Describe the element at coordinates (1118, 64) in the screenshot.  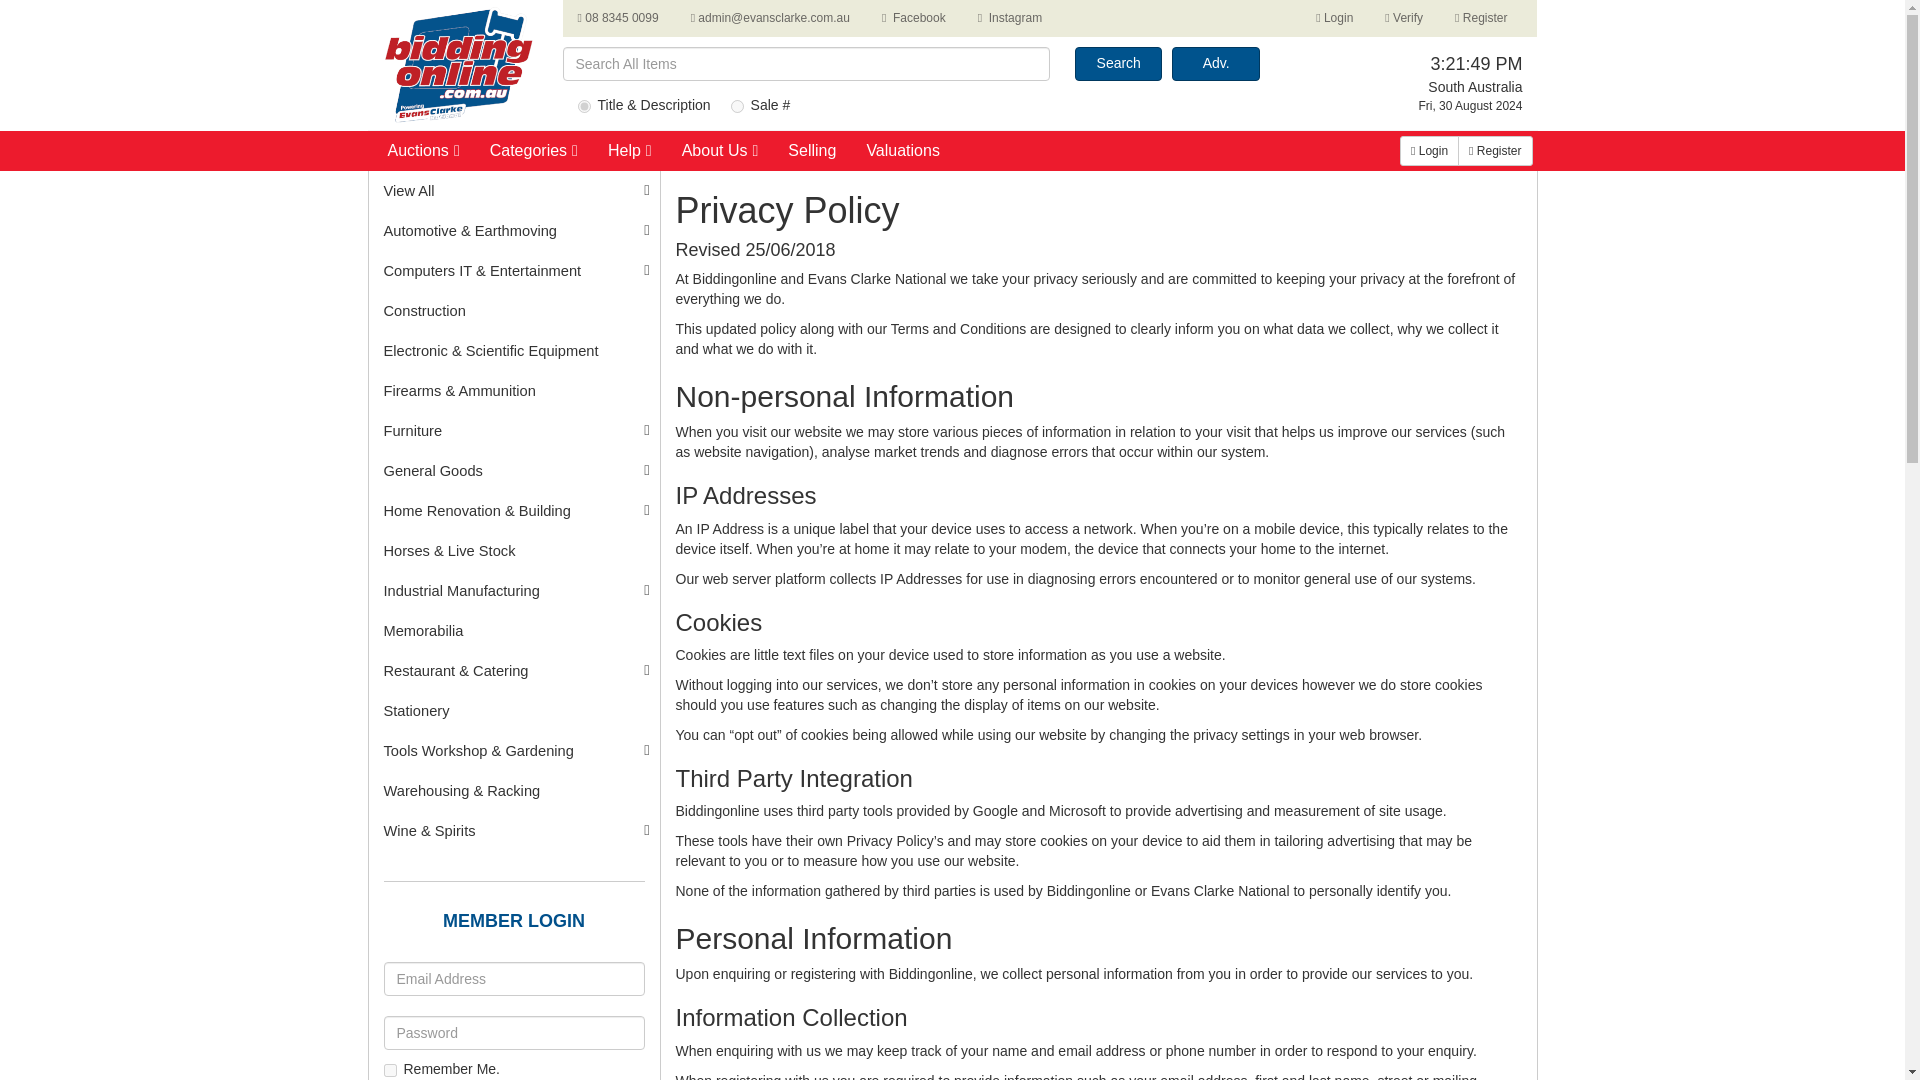
I see `Search` at that location.